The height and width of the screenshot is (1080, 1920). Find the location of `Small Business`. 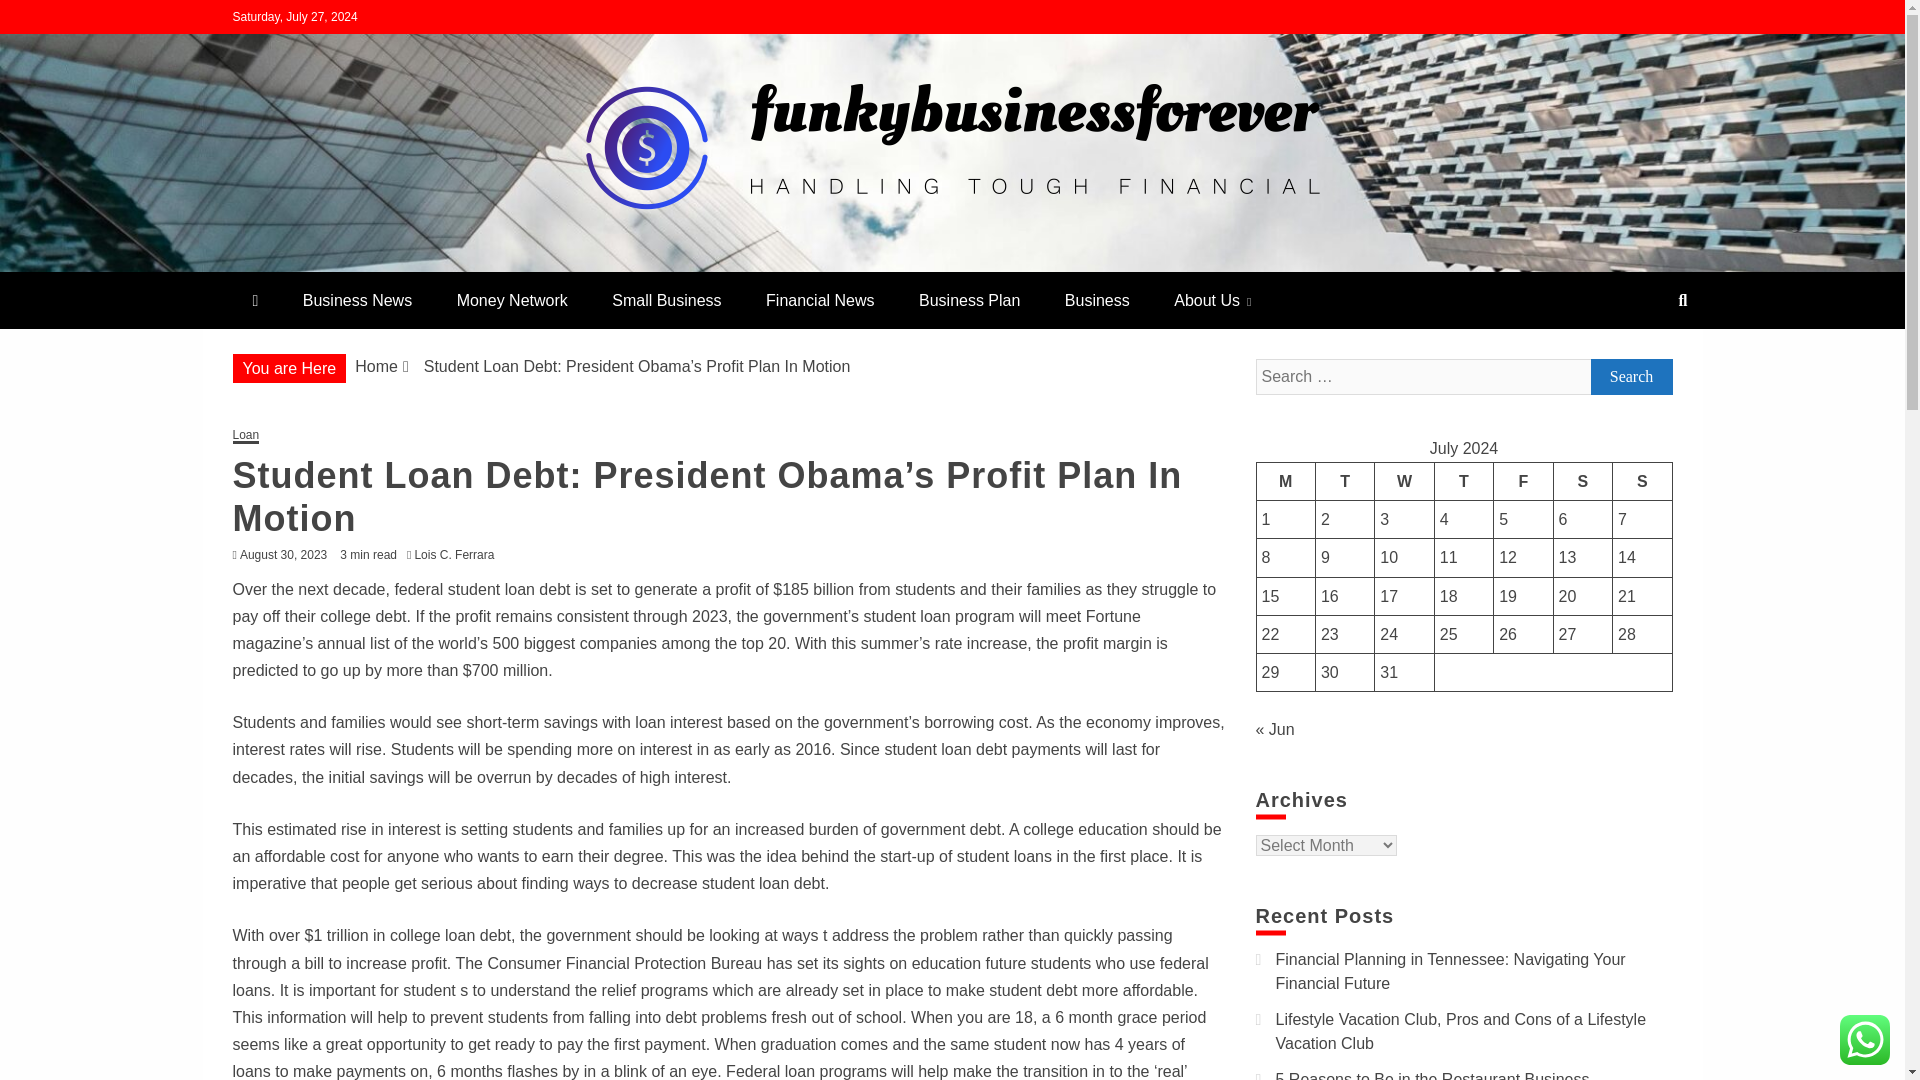

Small Business is located at coordinates (666, 300).